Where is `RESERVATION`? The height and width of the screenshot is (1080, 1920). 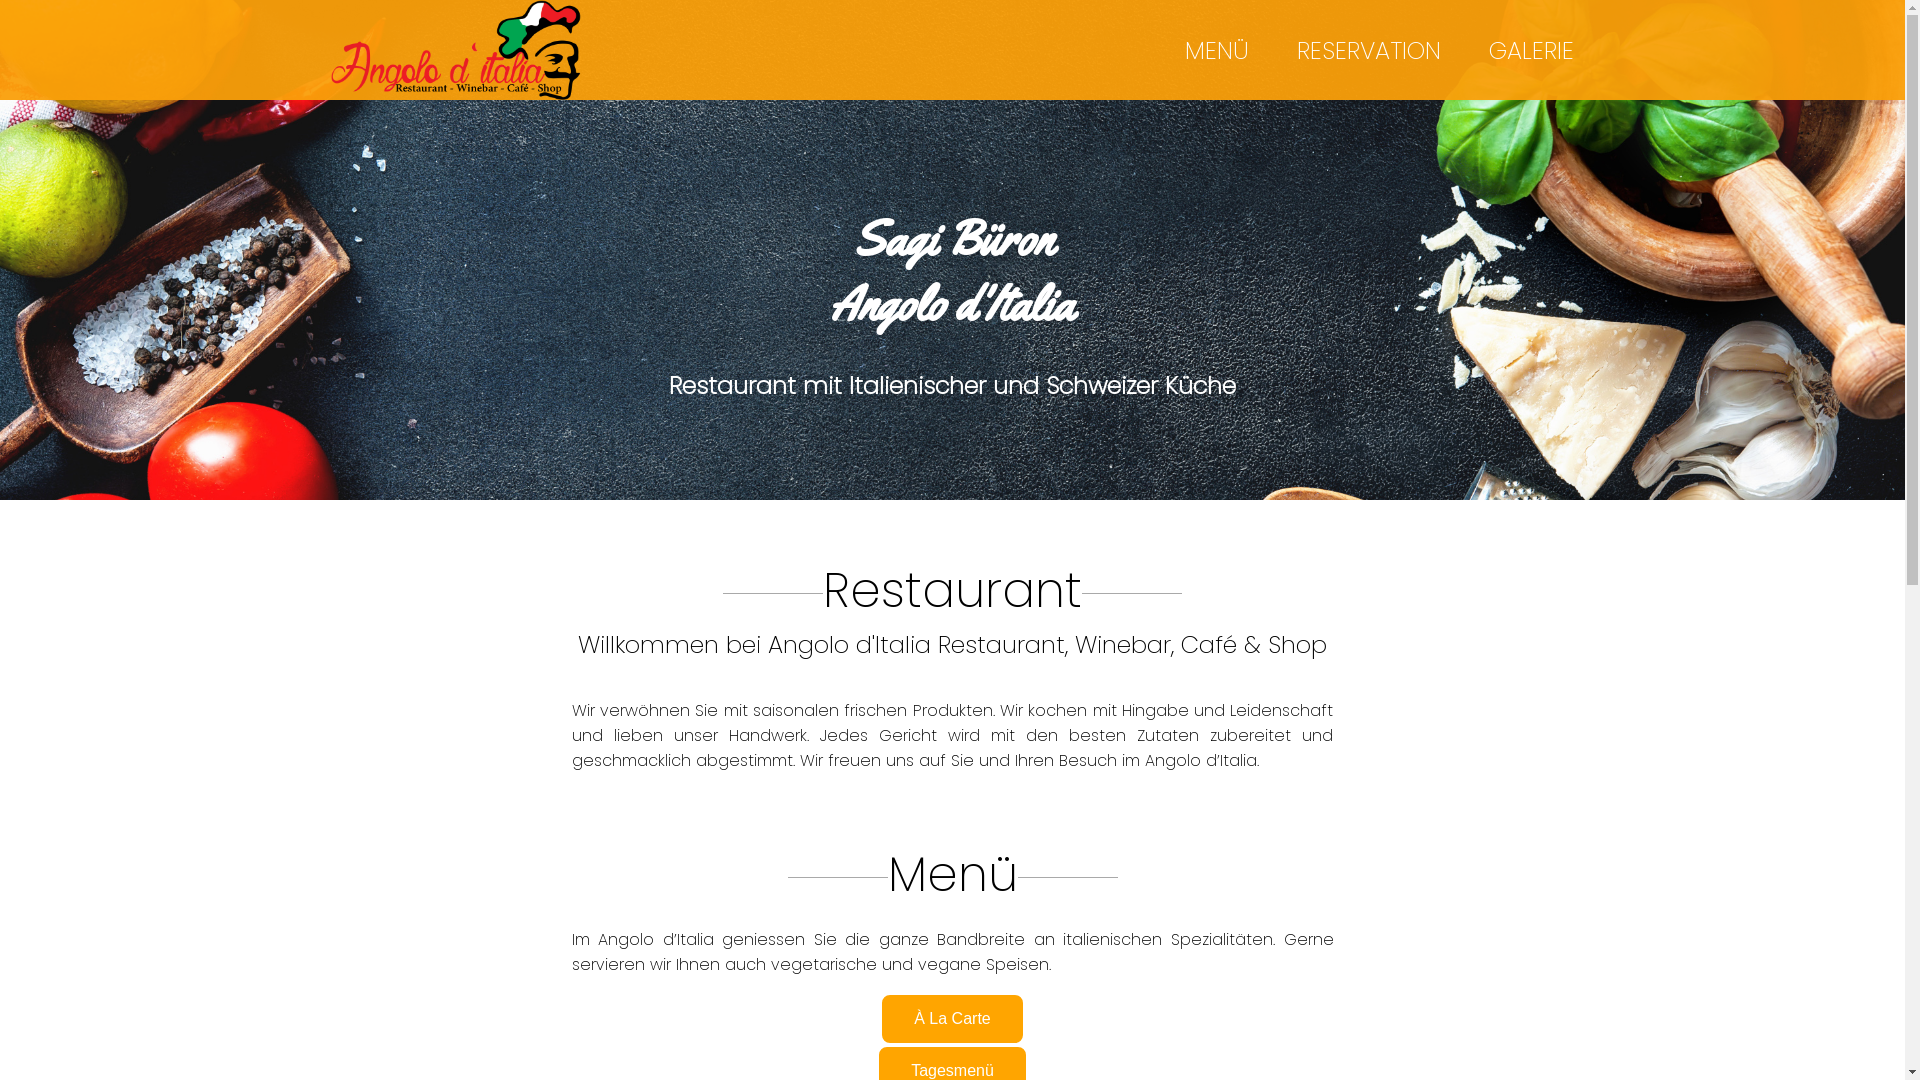
RESERVATION is located at coordinates (1369, 50).